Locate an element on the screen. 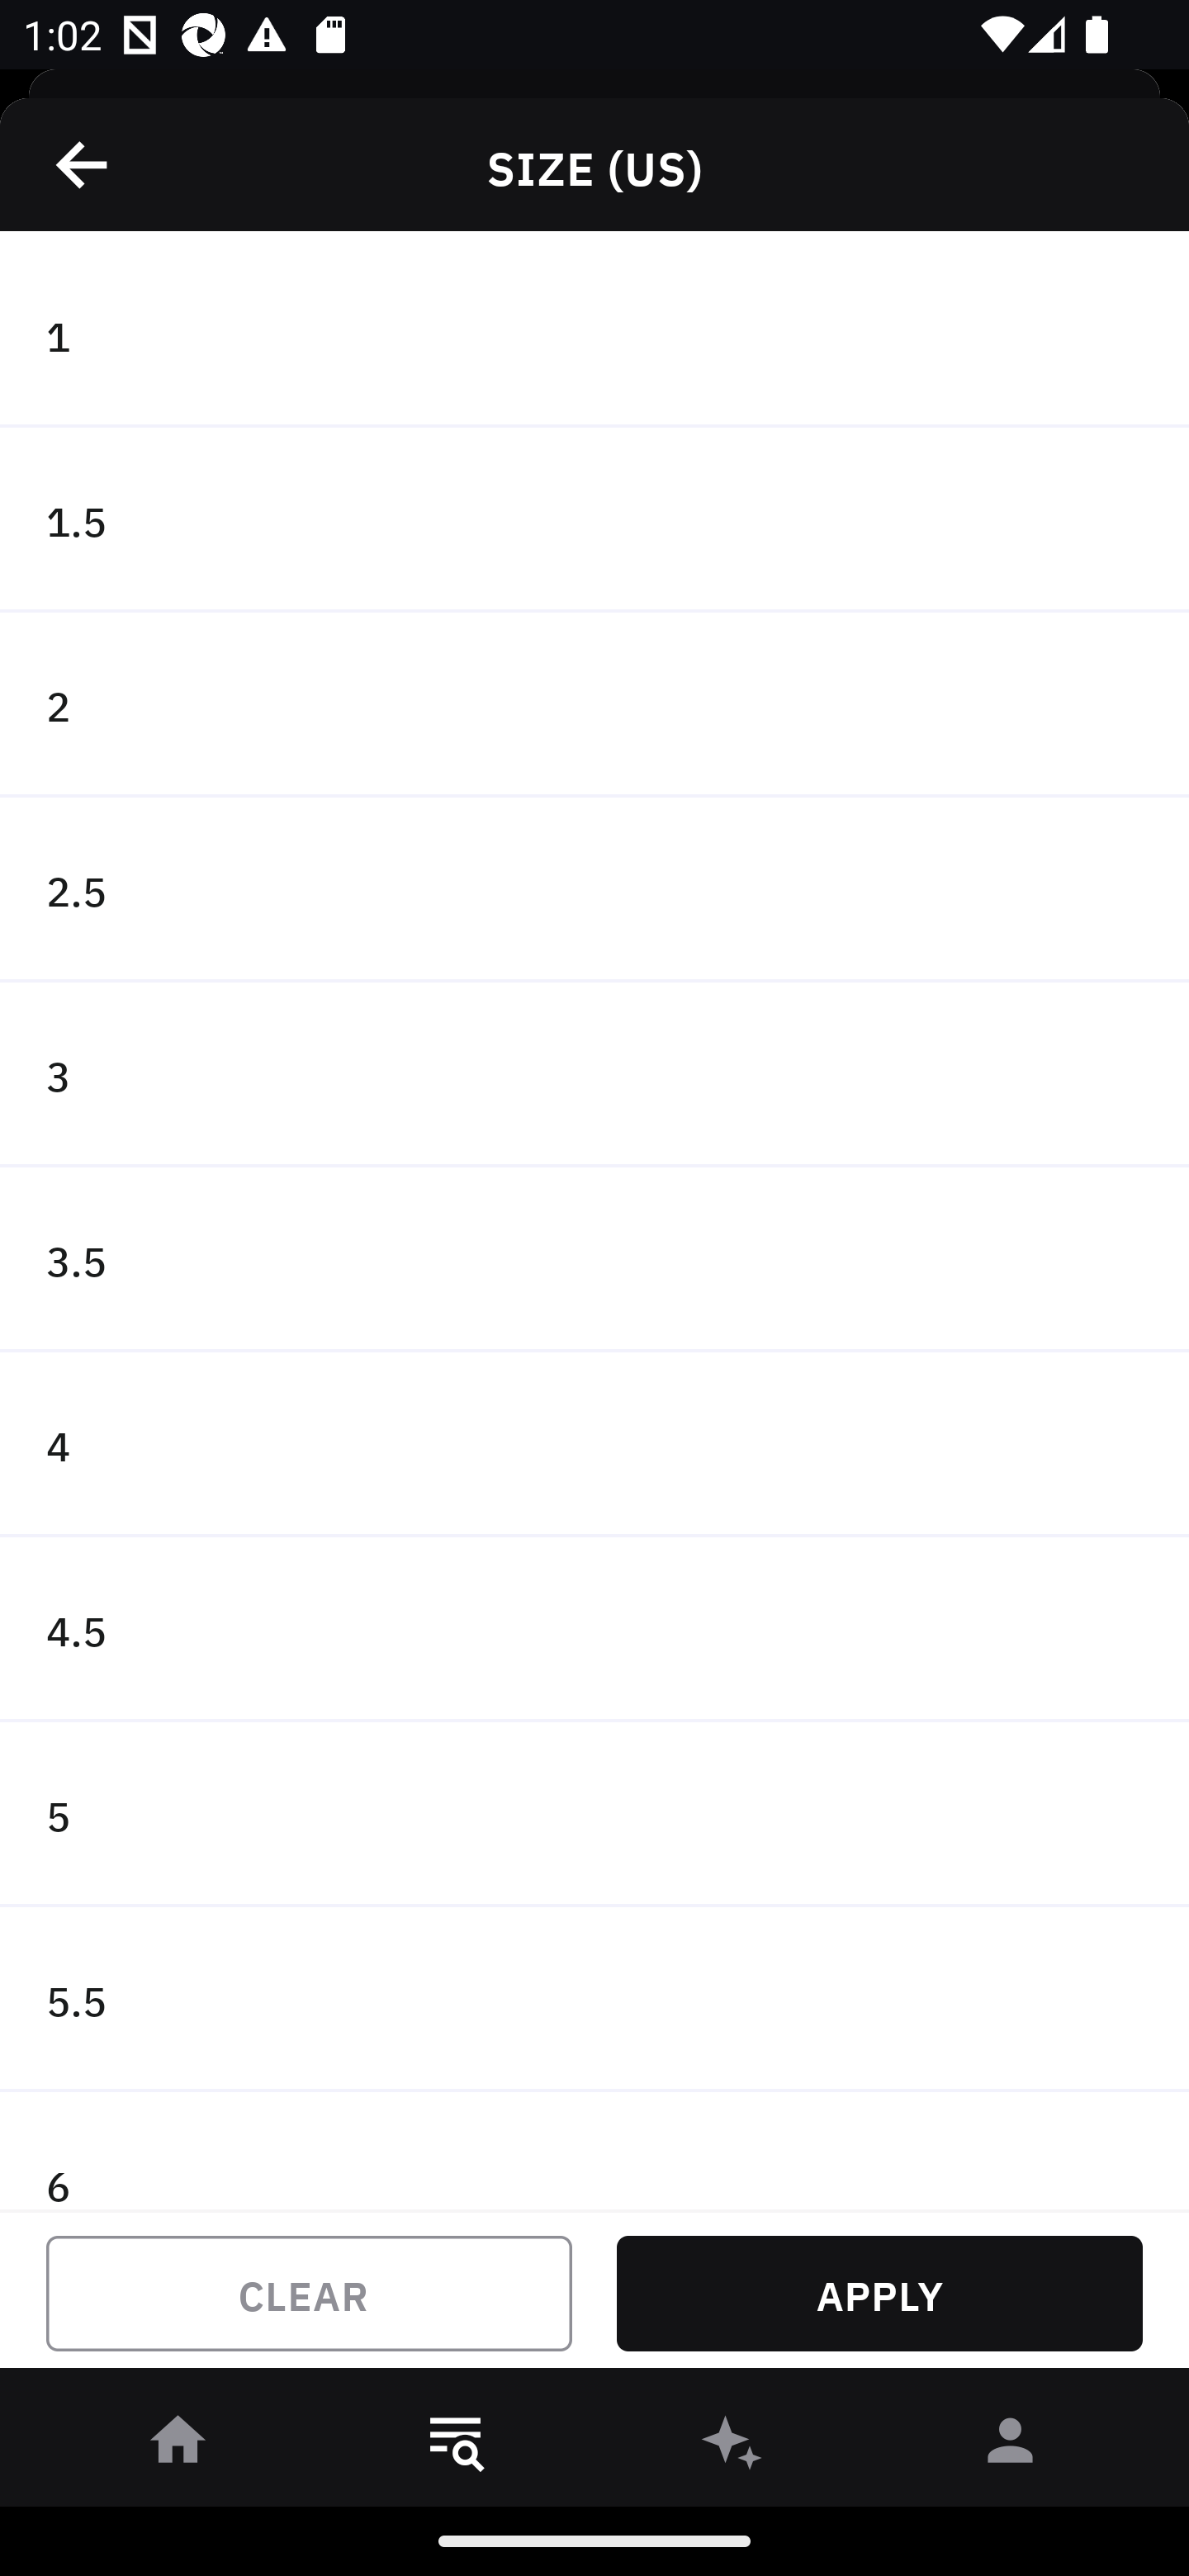  2.5 is located at coordinates (594, 890).